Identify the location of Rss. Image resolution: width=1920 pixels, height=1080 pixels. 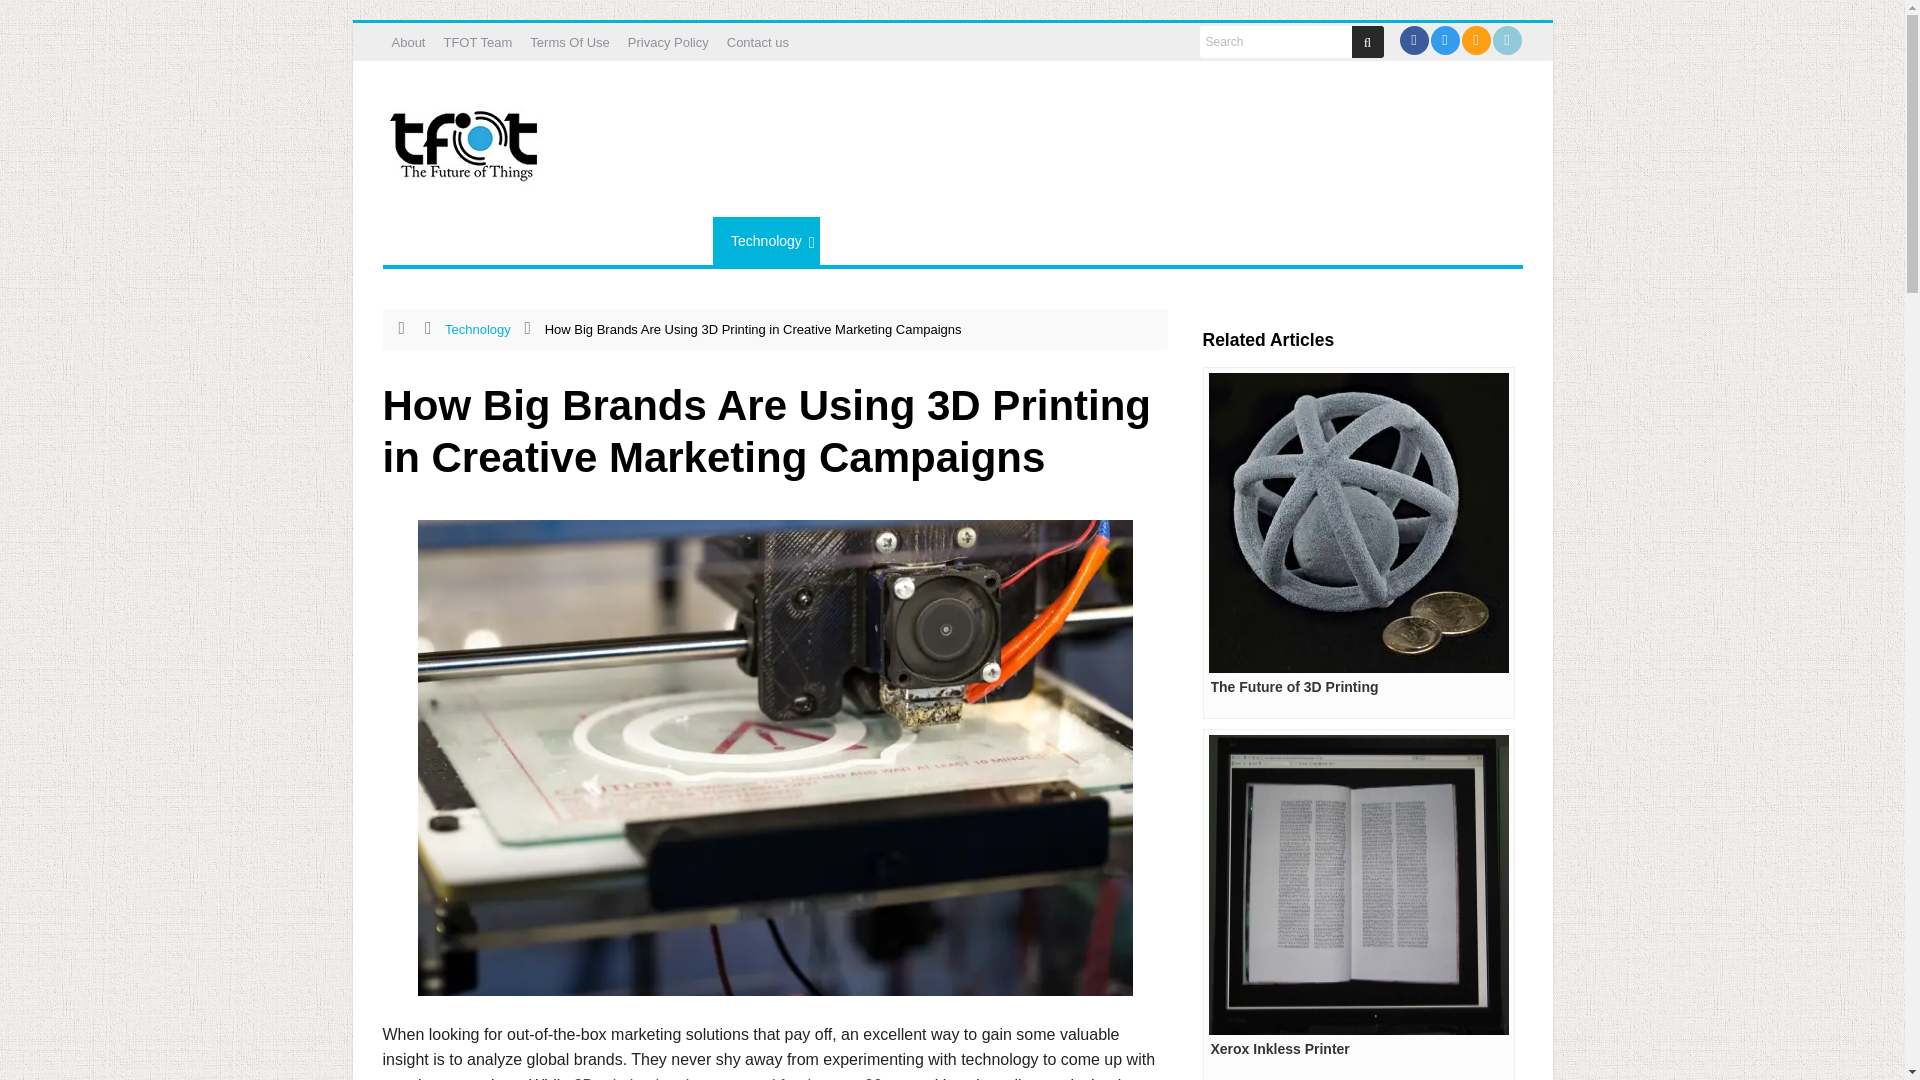
(1475, 40).